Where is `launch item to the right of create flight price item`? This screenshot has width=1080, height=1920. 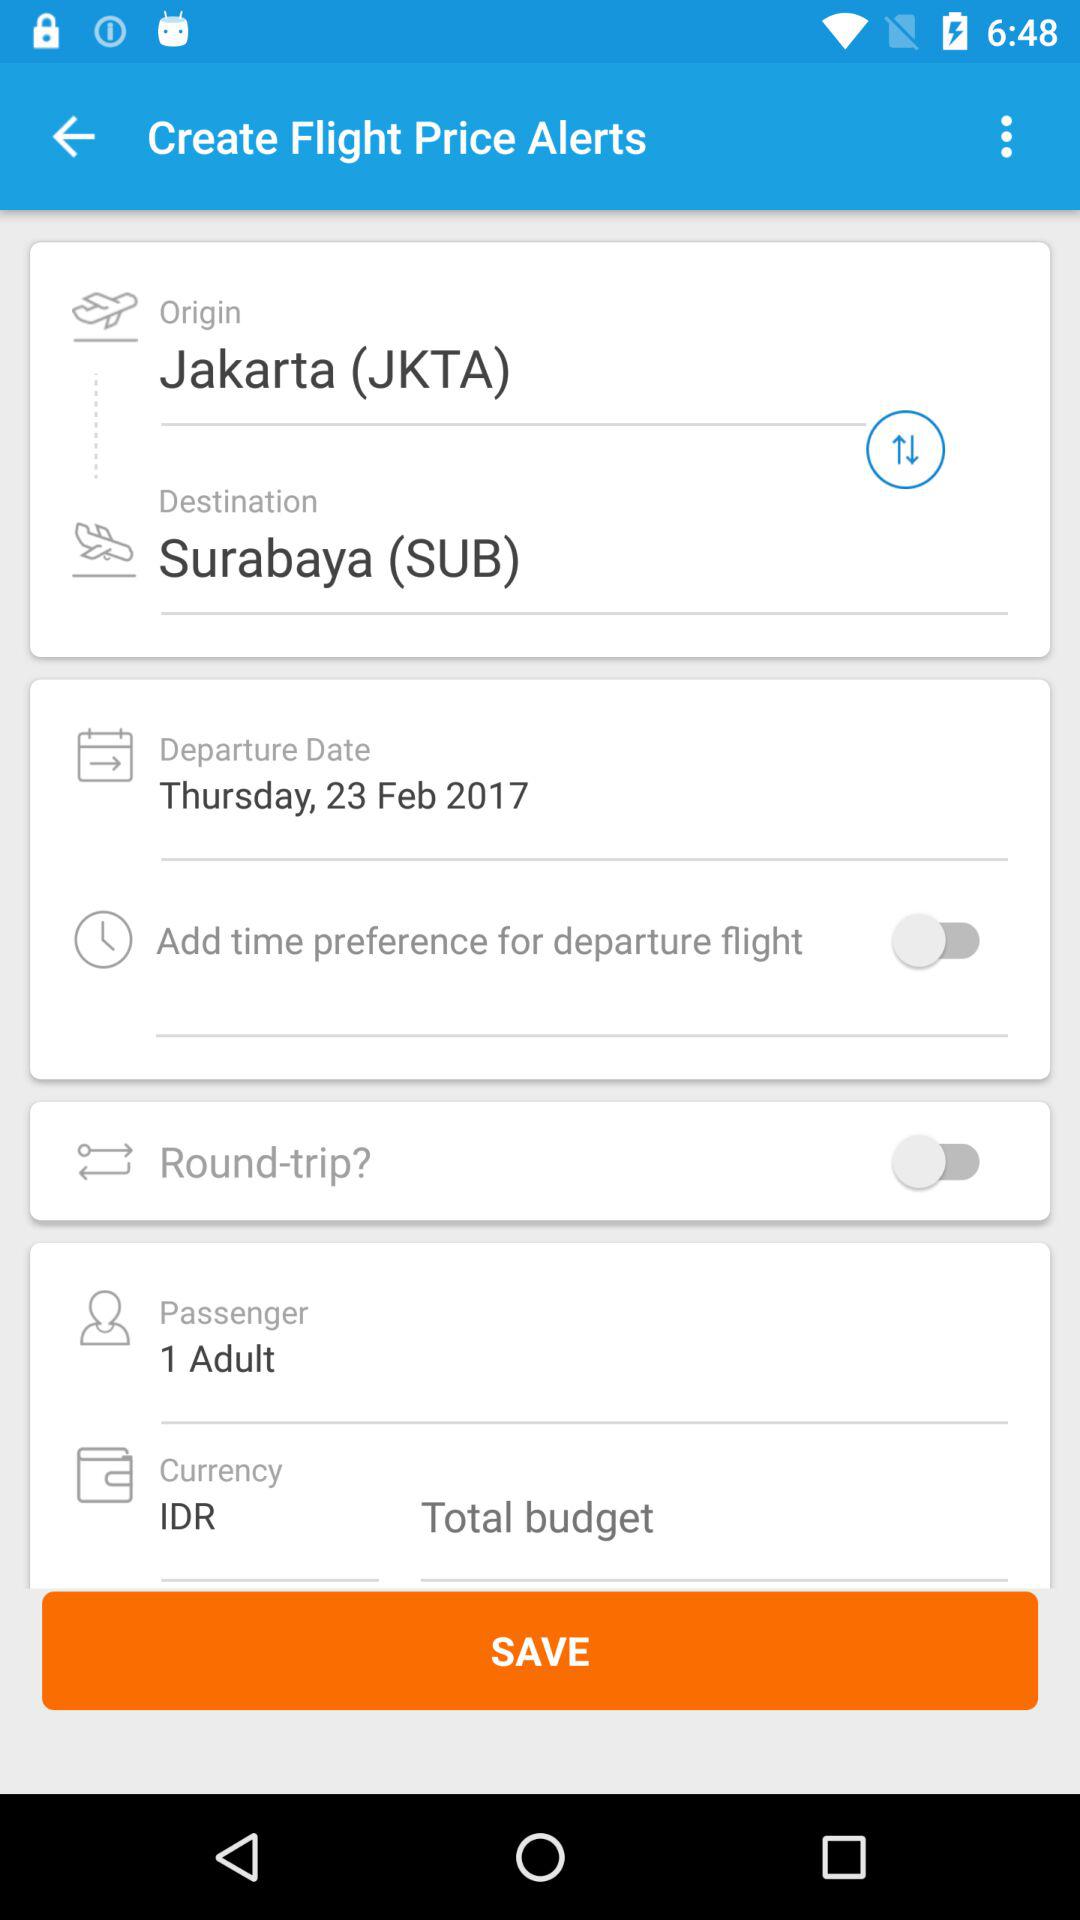 launch item to the right of create flight price item is located at coordinates (1006, 136).